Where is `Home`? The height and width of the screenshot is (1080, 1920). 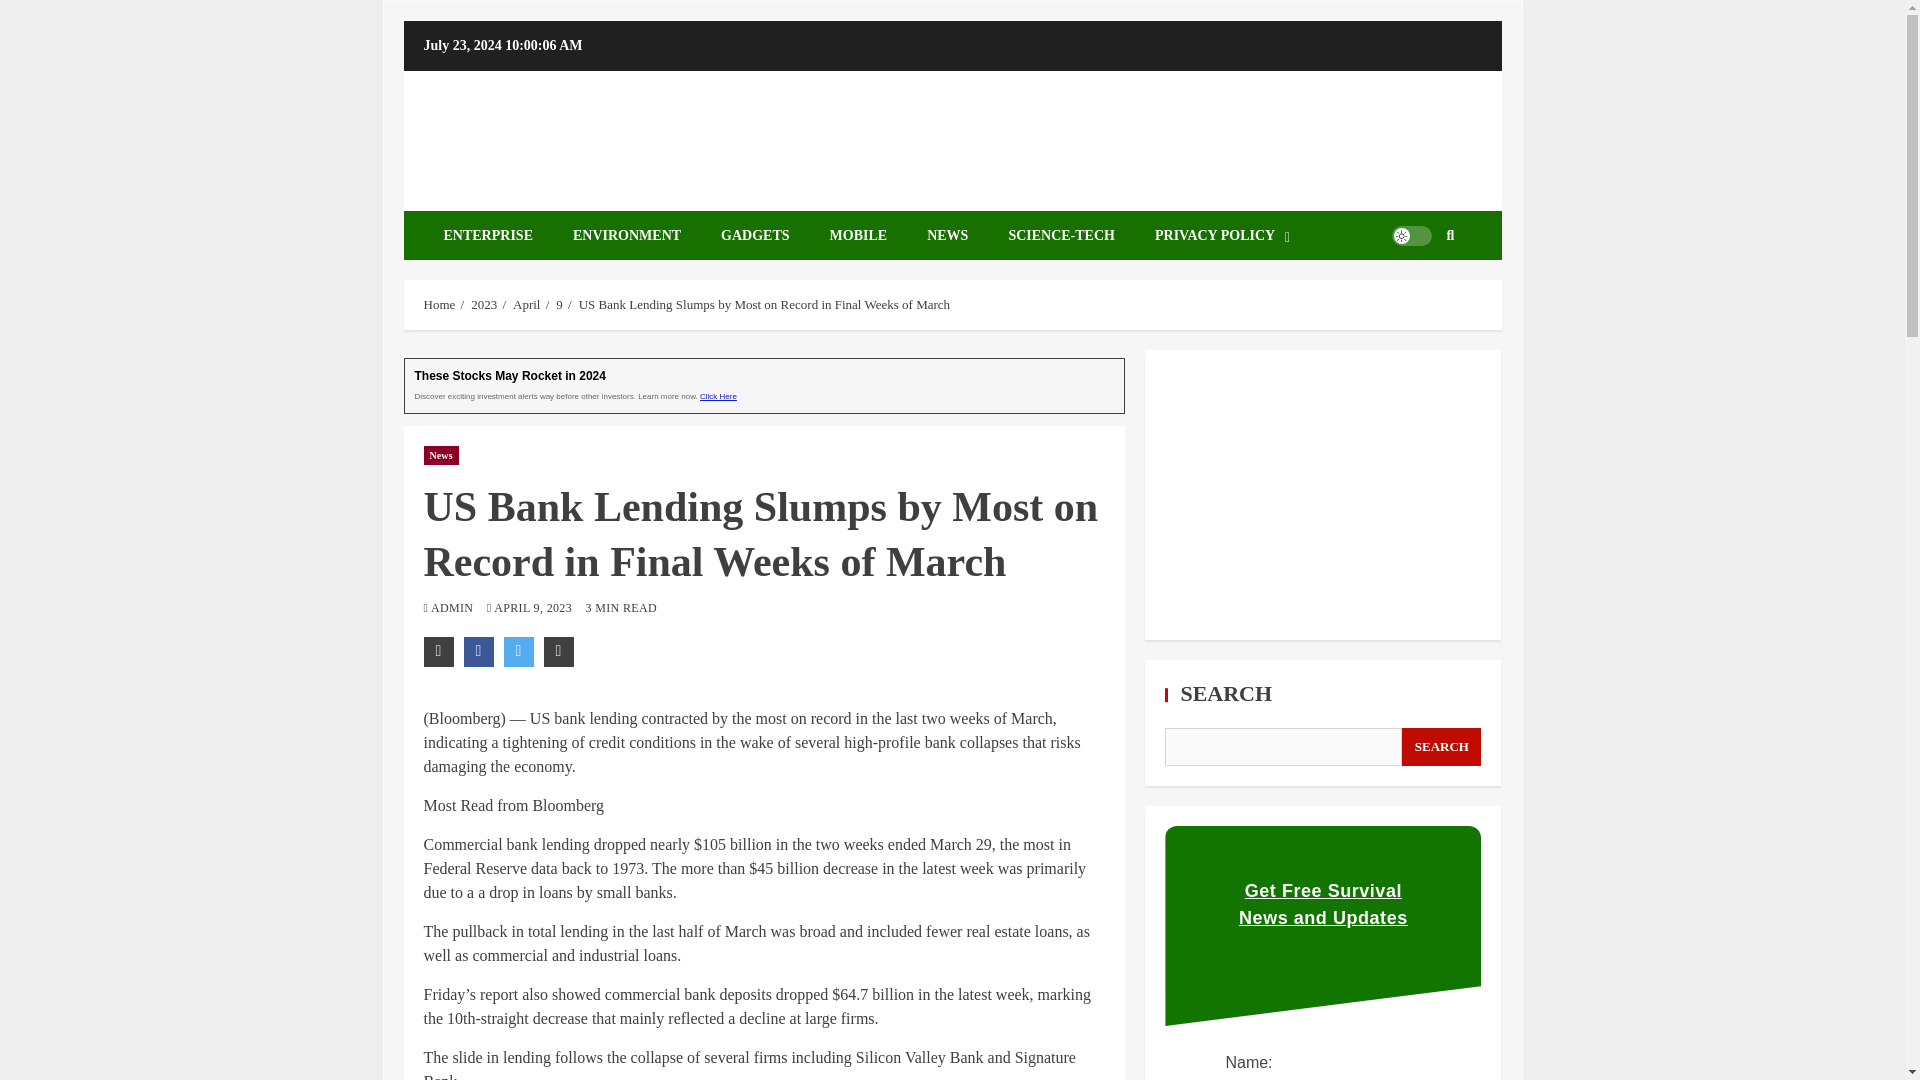
Home is located at coordinates (440, 304).